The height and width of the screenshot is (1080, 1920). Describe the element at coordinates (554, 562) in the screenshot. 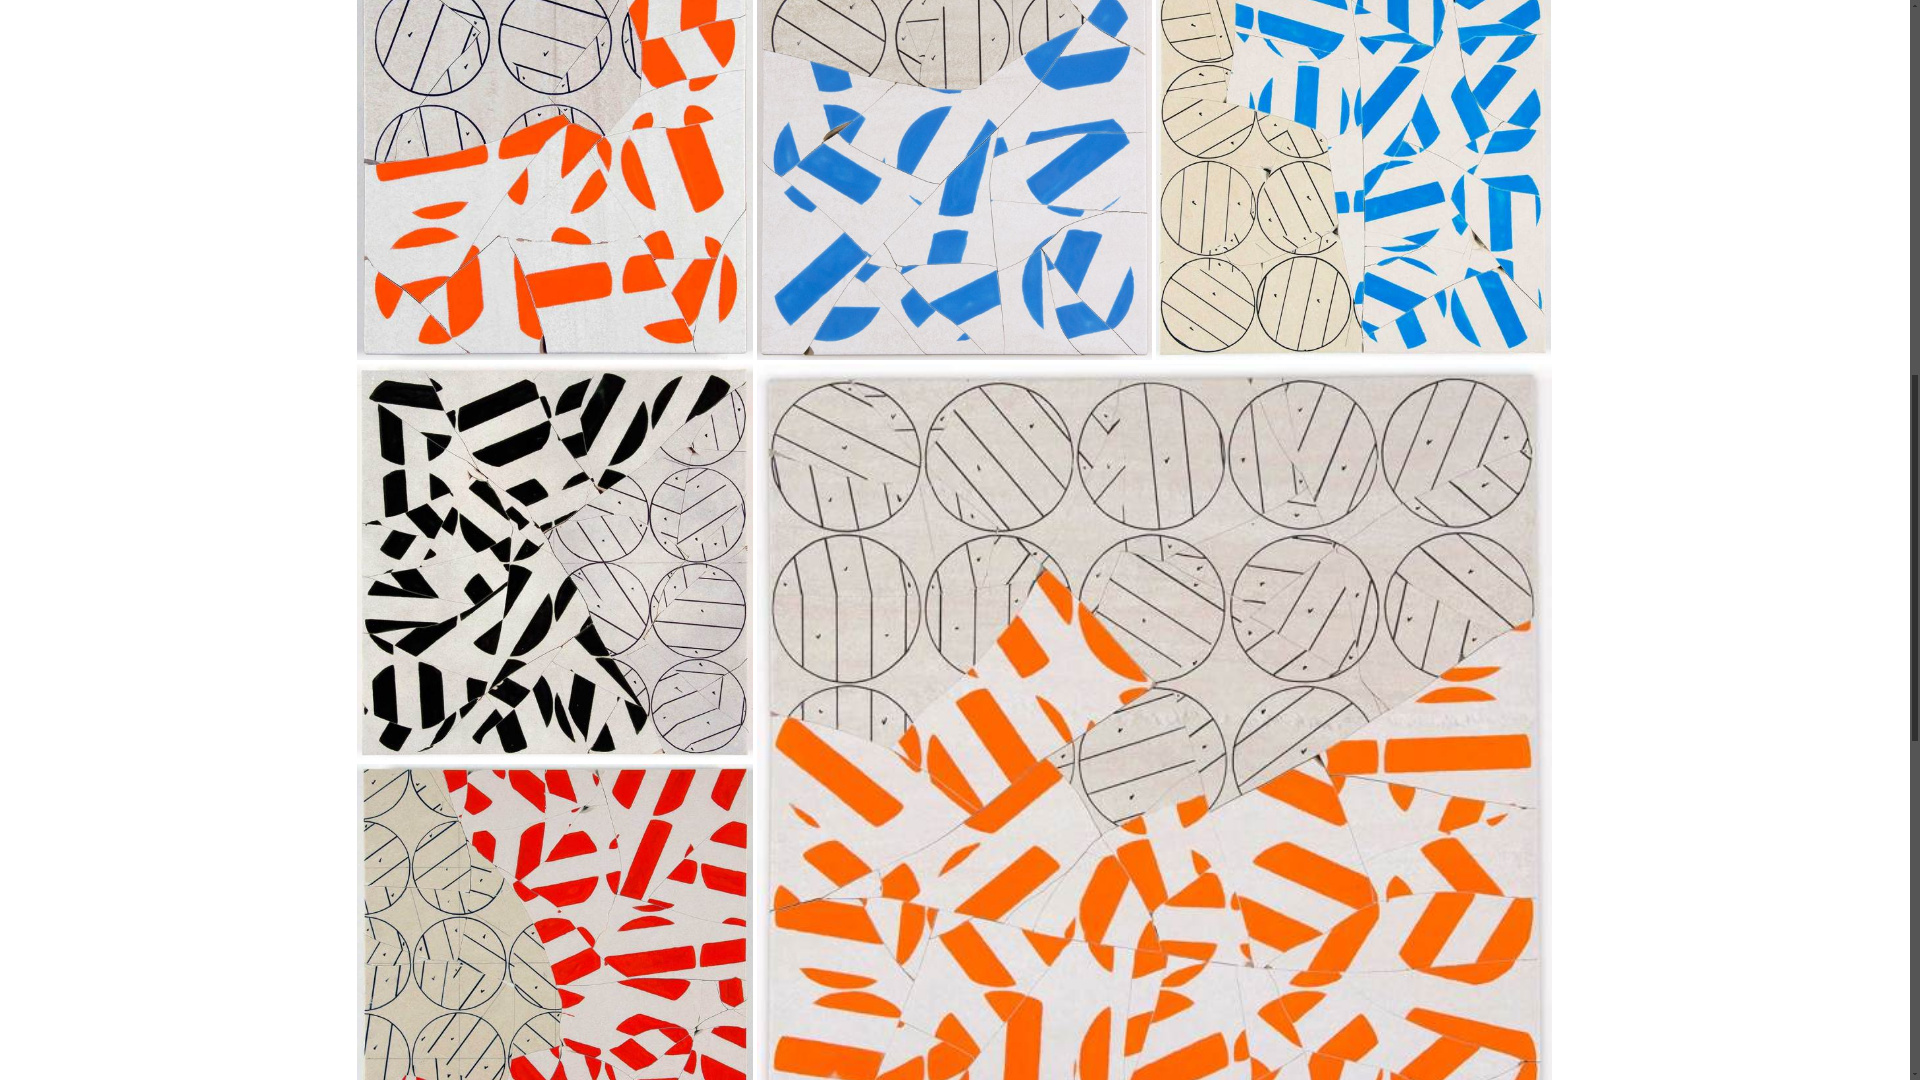

I see `18 x 18 inches` at that location.